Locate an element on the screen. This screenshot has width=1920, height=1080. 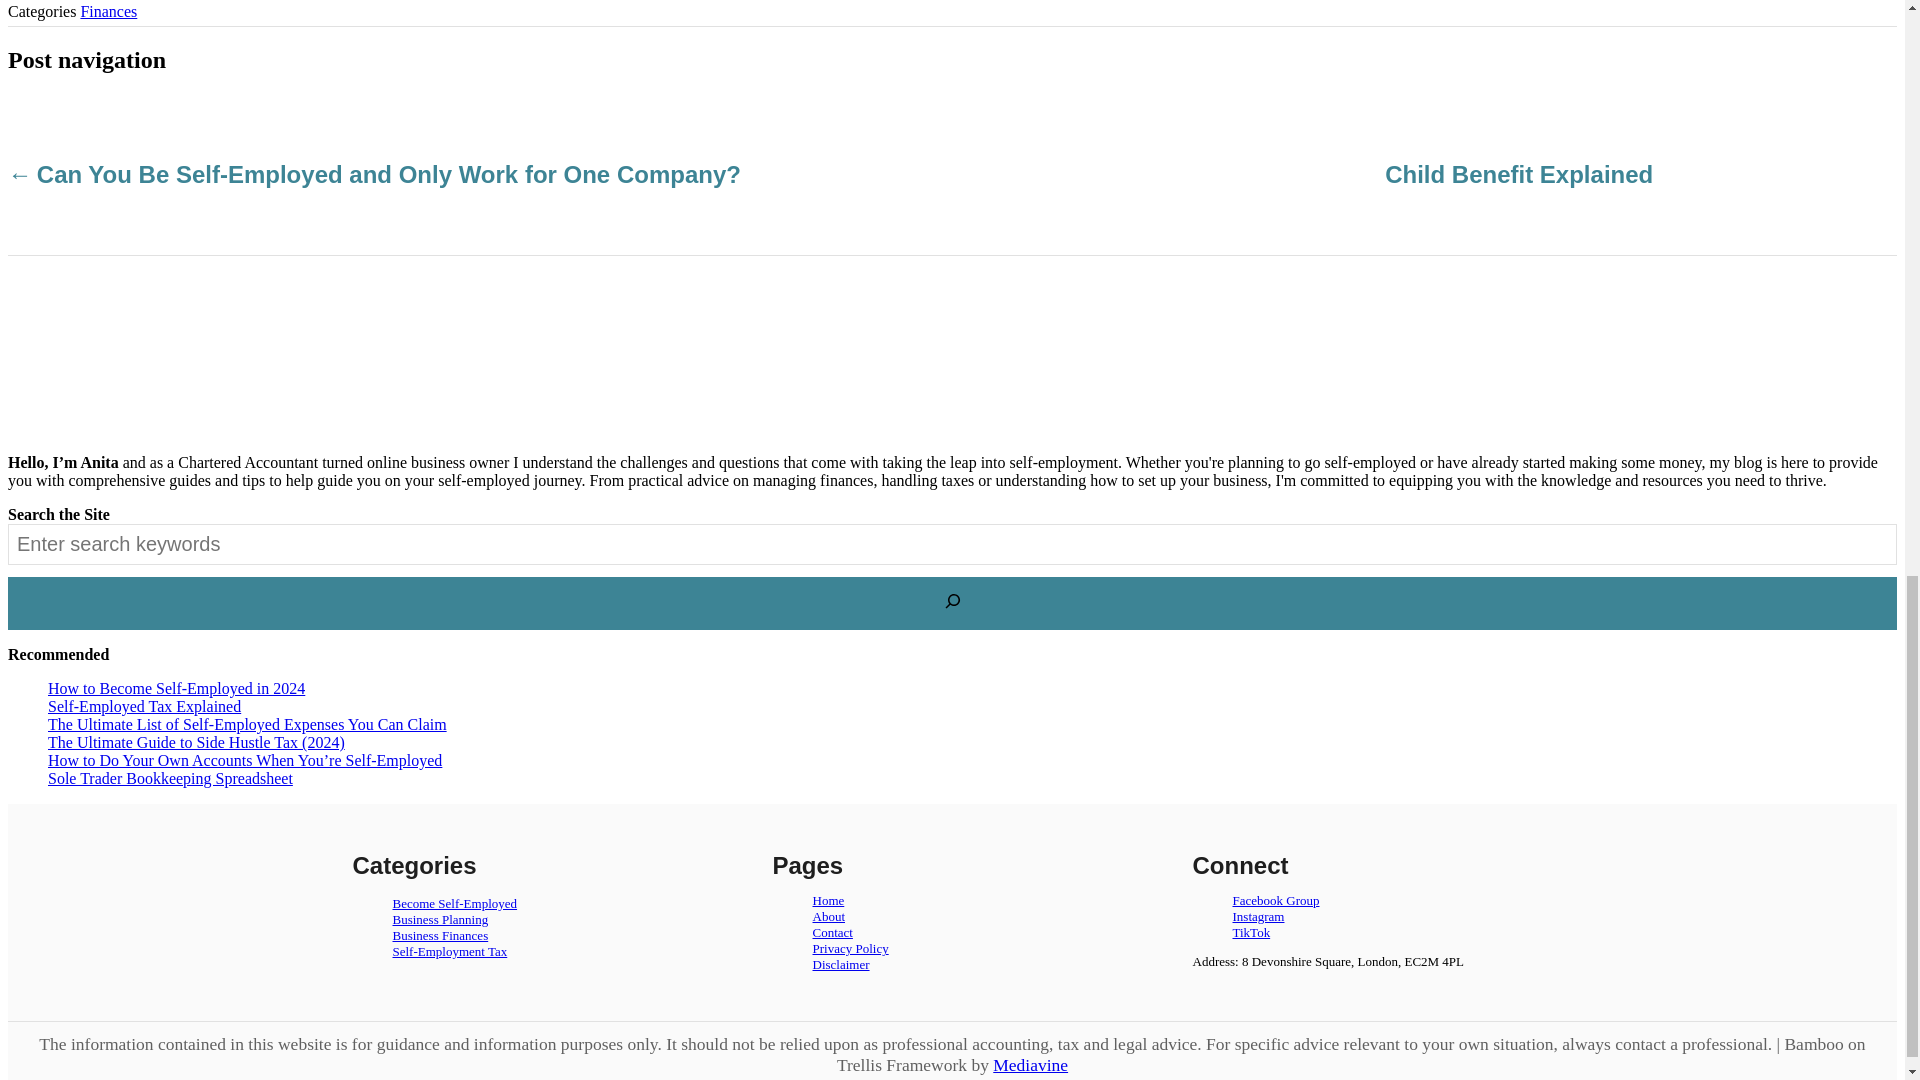
Business Finances is located at coordinates (439, 934).